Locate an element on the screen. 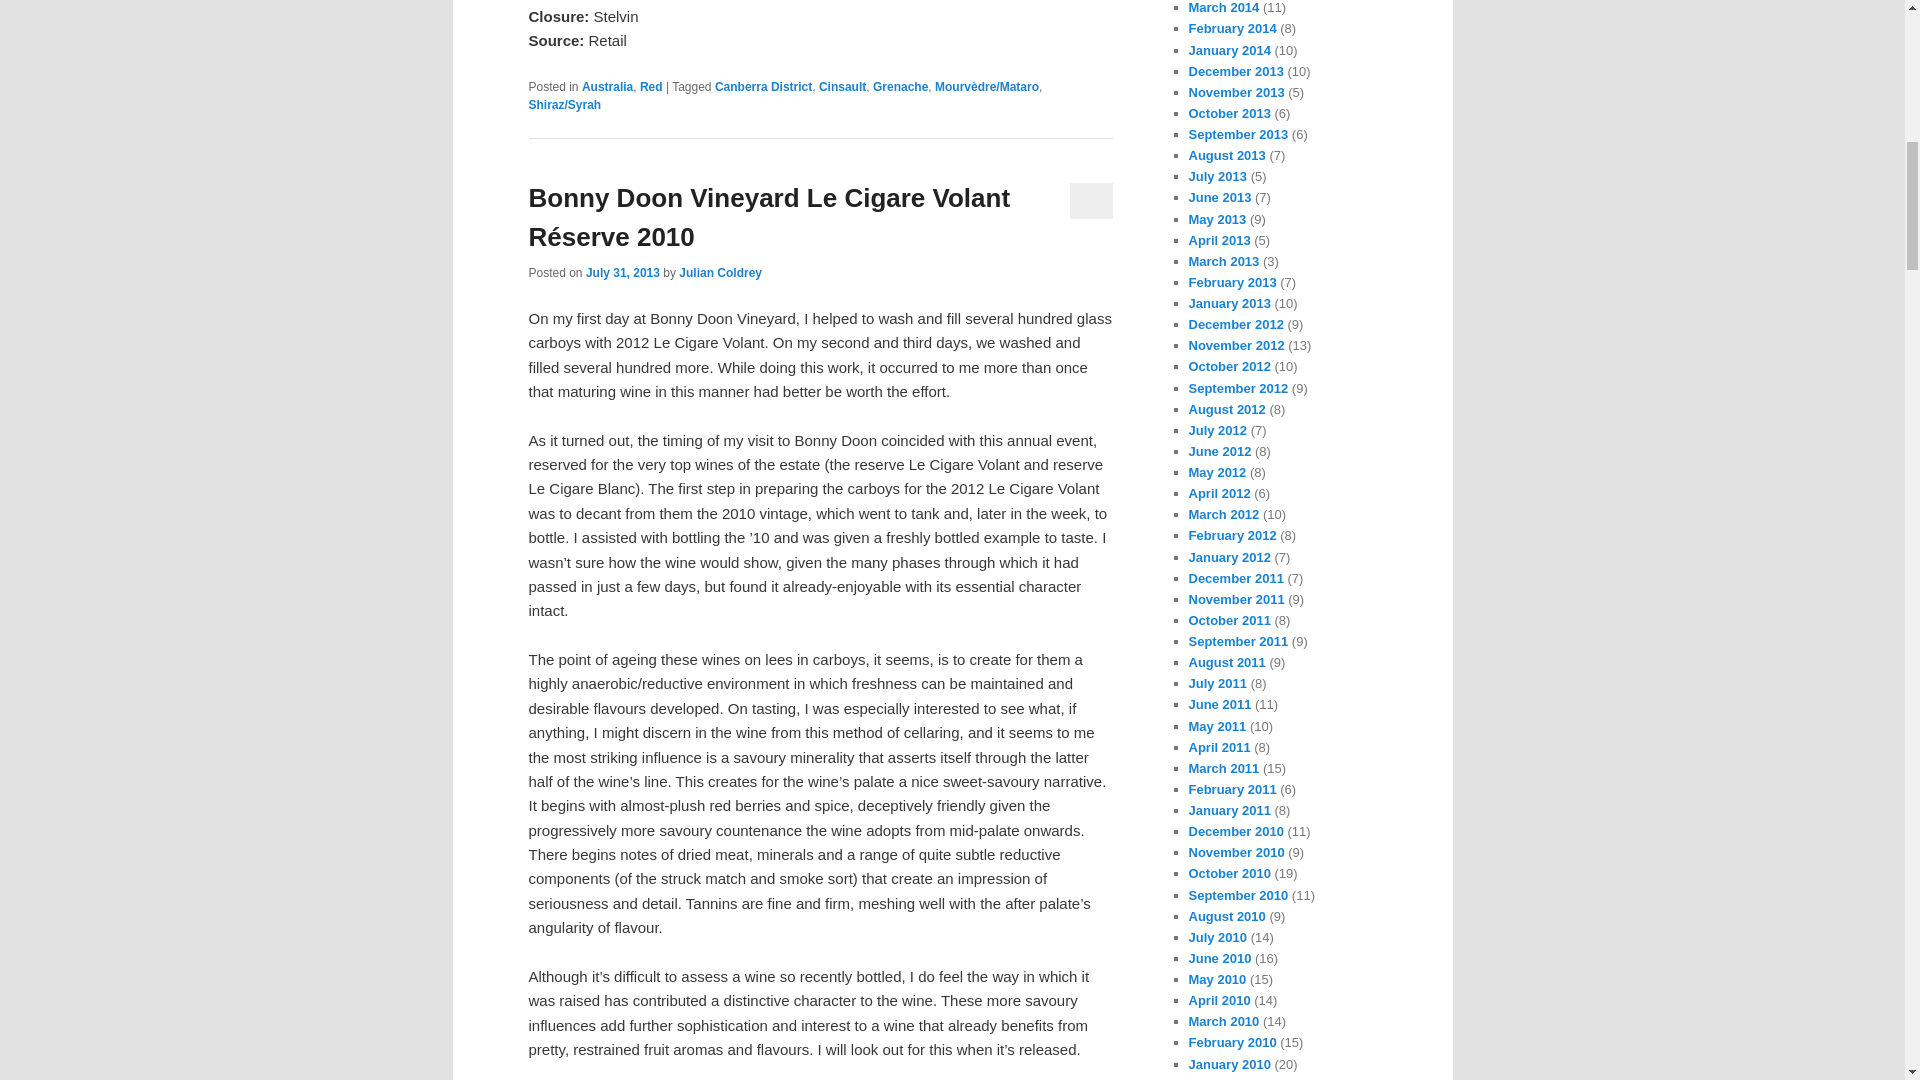  July 31, 2013 is located at coordinates (622, 272).